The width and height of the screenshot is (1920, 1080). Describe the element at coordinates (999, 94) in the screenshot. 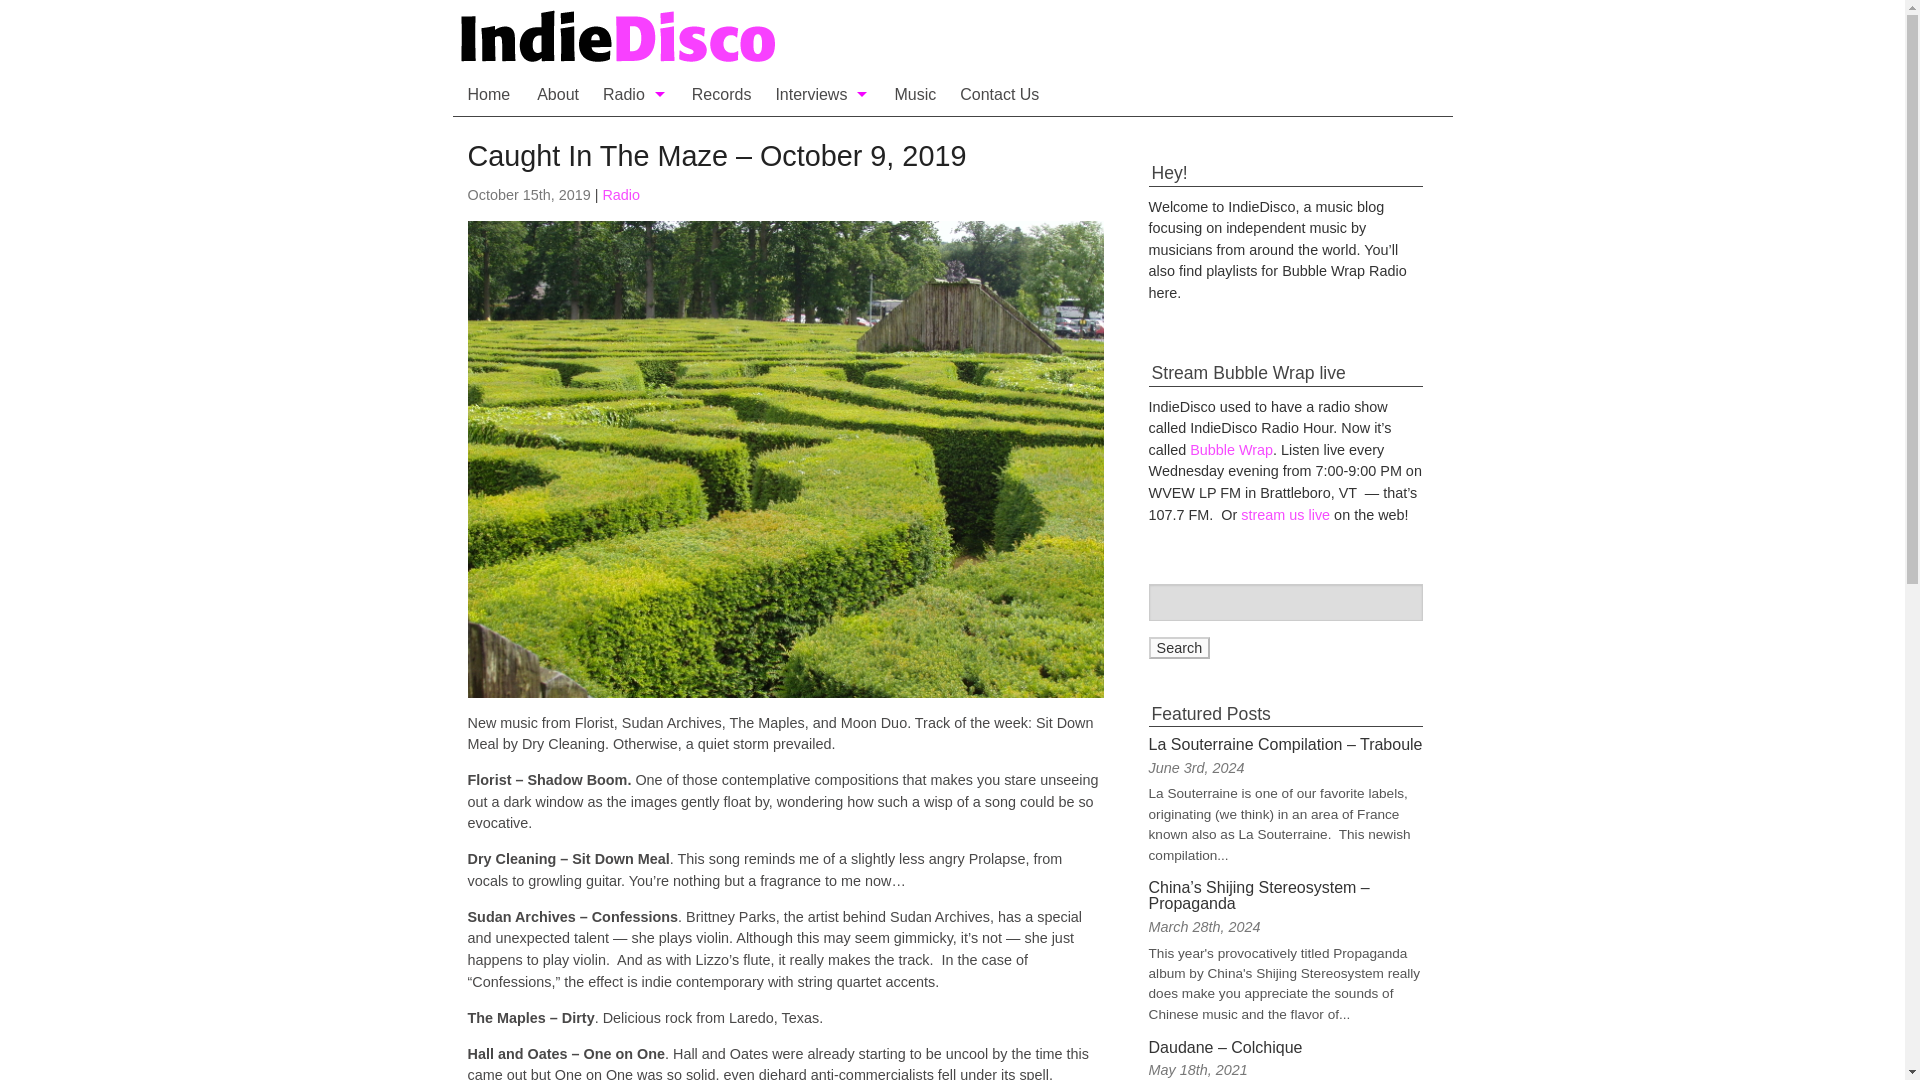

I see `Contact Us` at that location.